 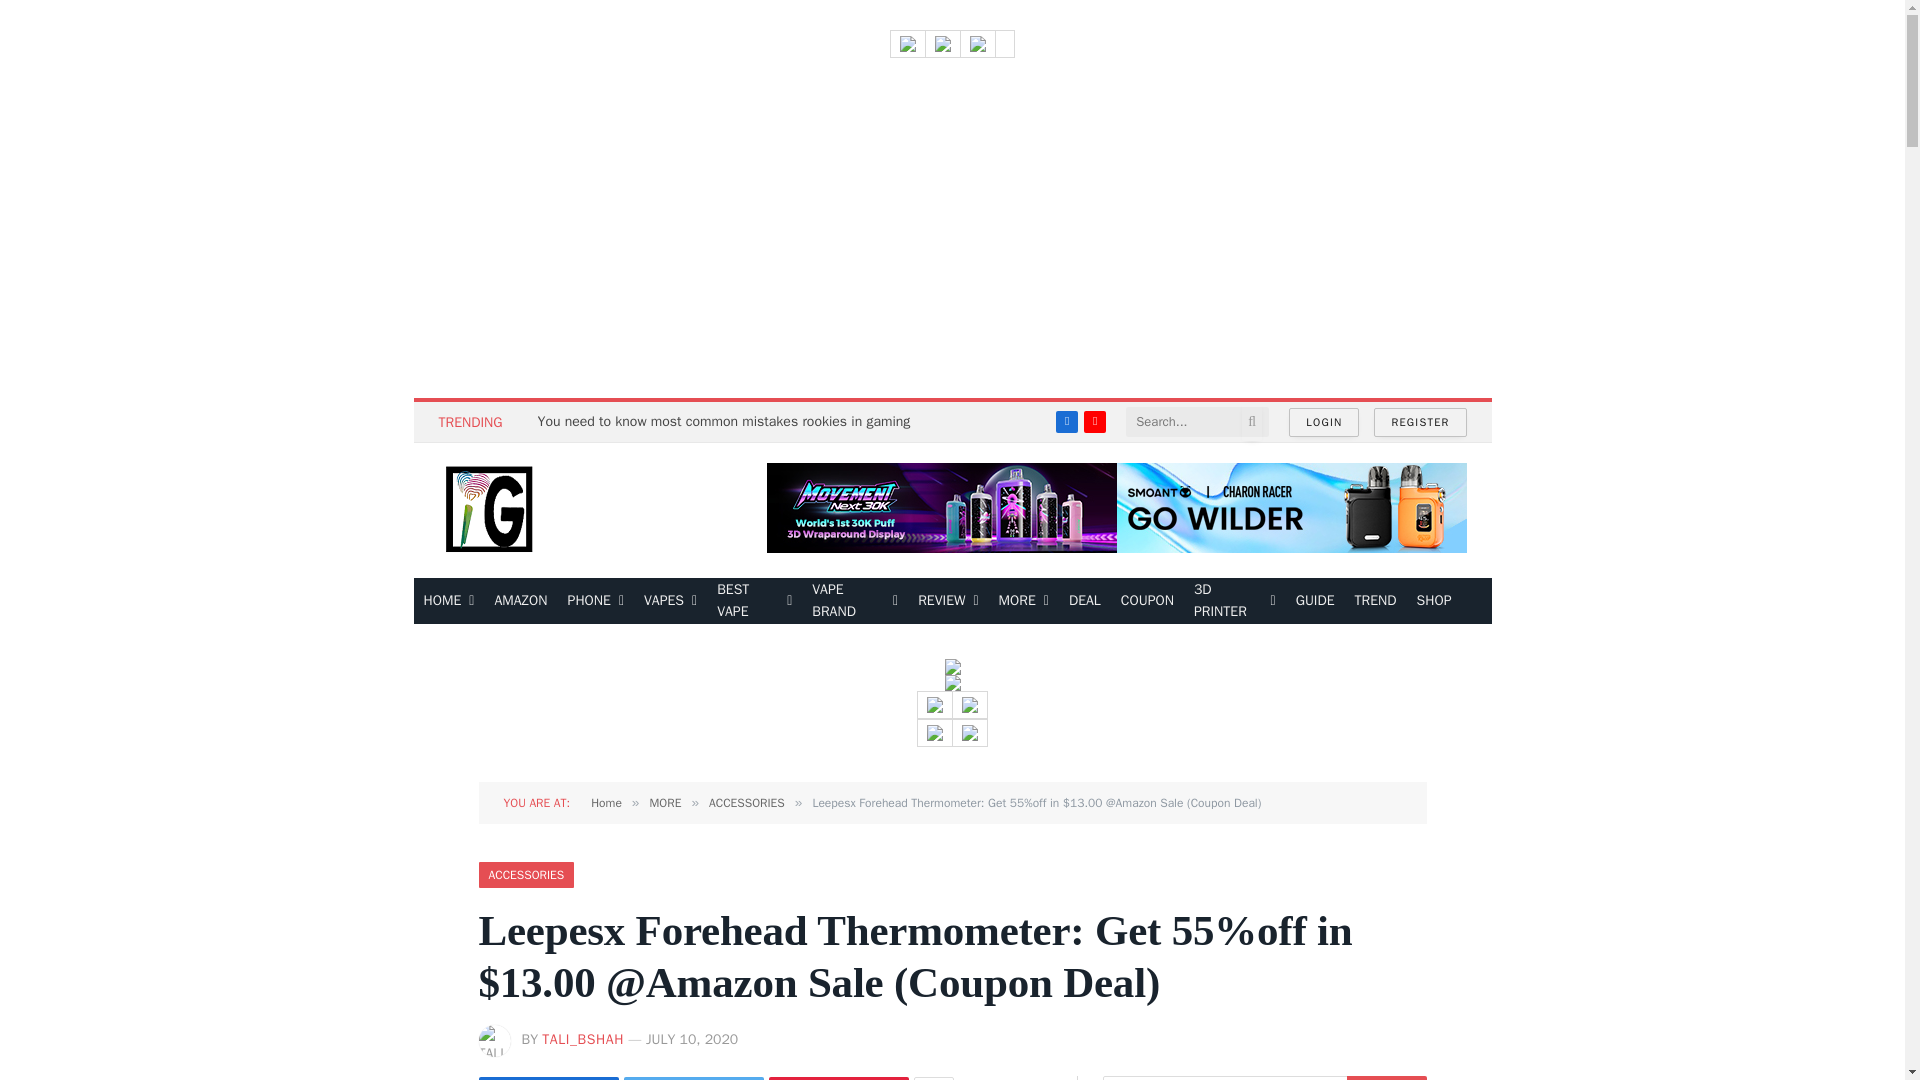 What do you see at coordinates (450, 600) in the screenshot?
I see `HOME` at bounding box center [450, 600].